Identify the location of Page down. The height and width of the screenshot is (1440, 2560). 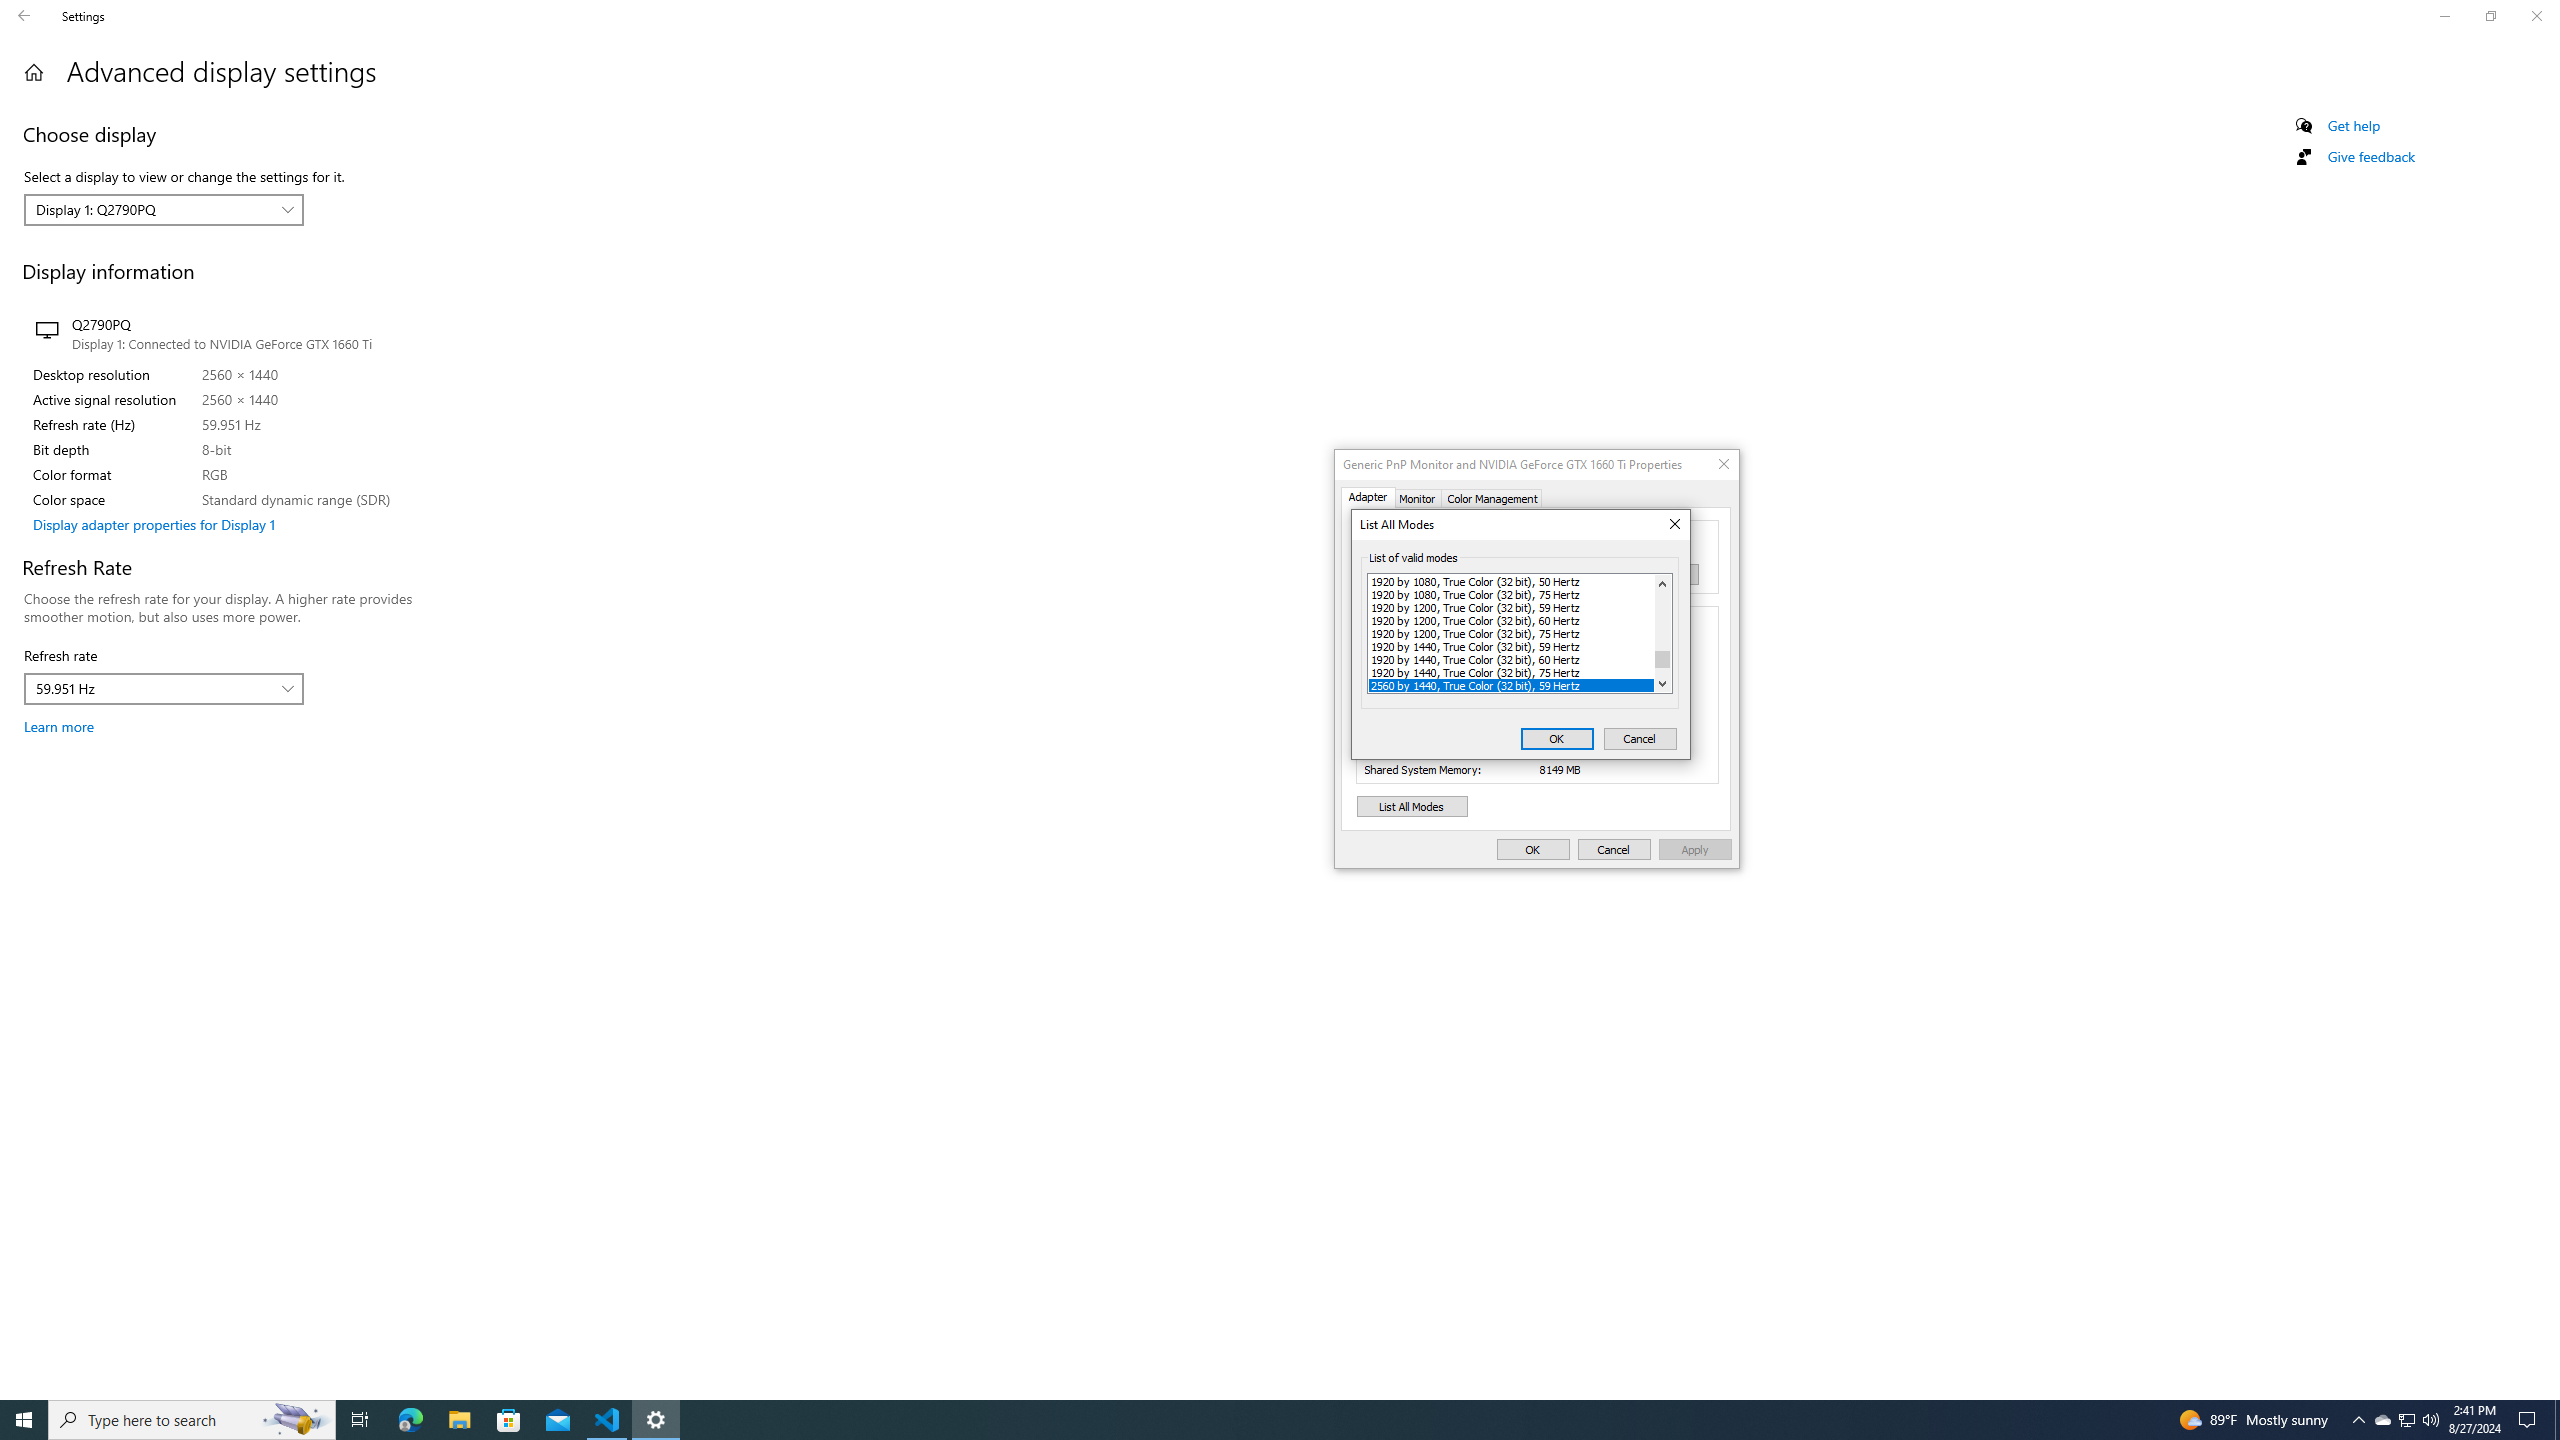
(296, 1420).